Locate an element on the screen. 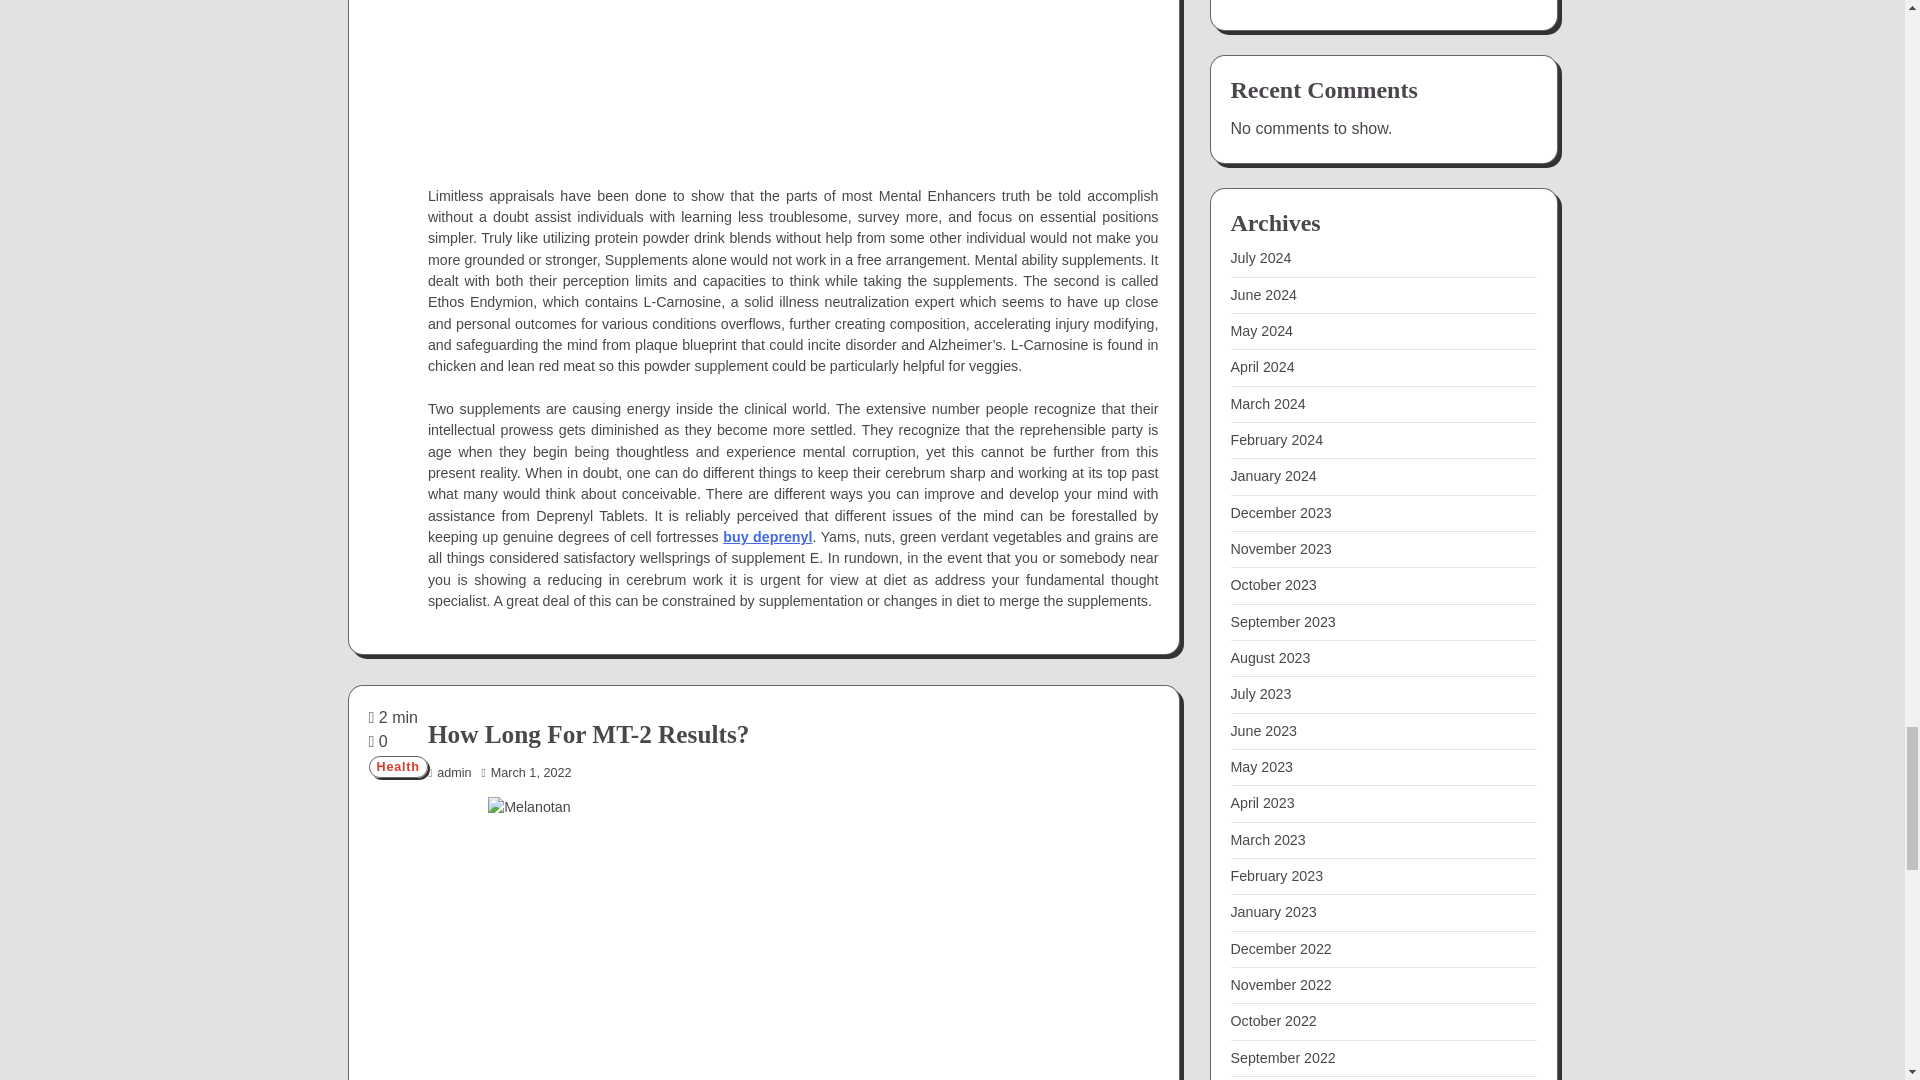 The width and height of the screenshot is (1920, 1080). buy deprenyl is located at coordinates (768, 537).